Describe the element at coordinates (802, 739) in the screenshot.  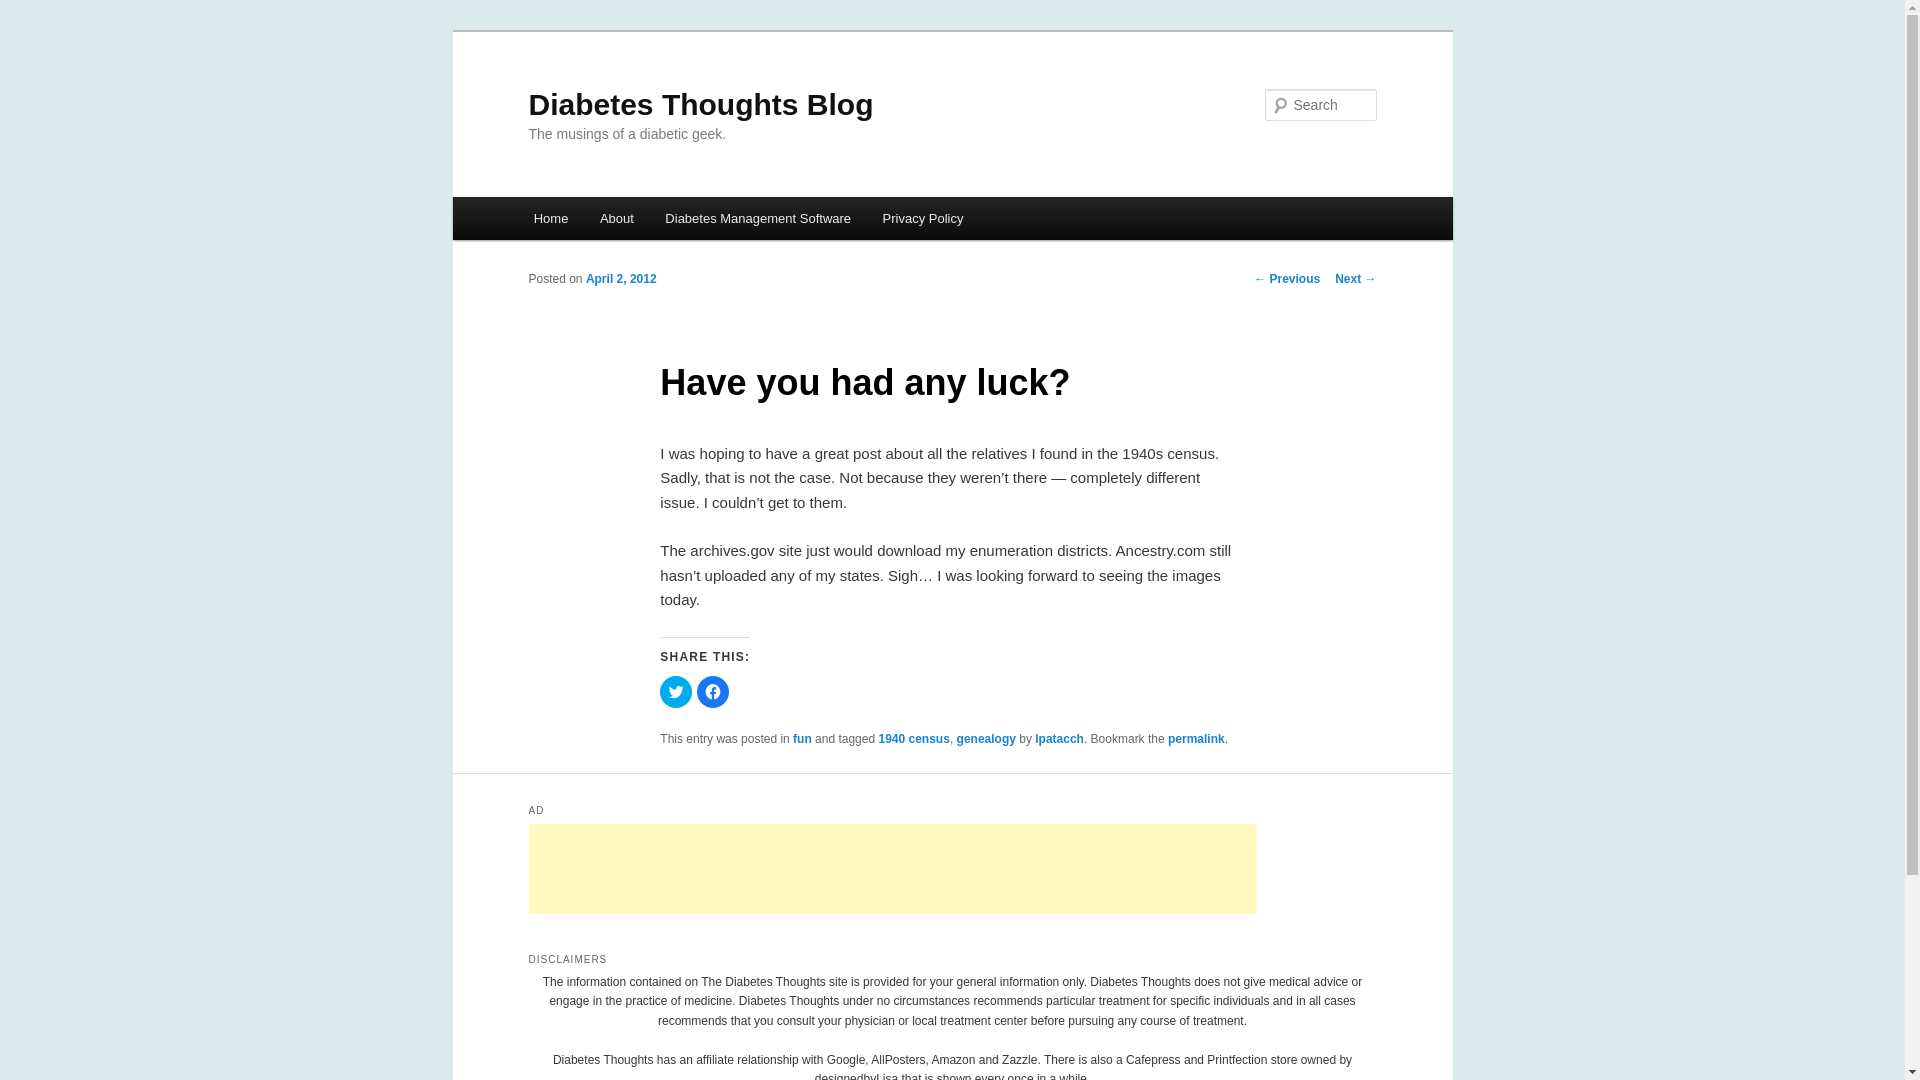
I see `fun` at that location.